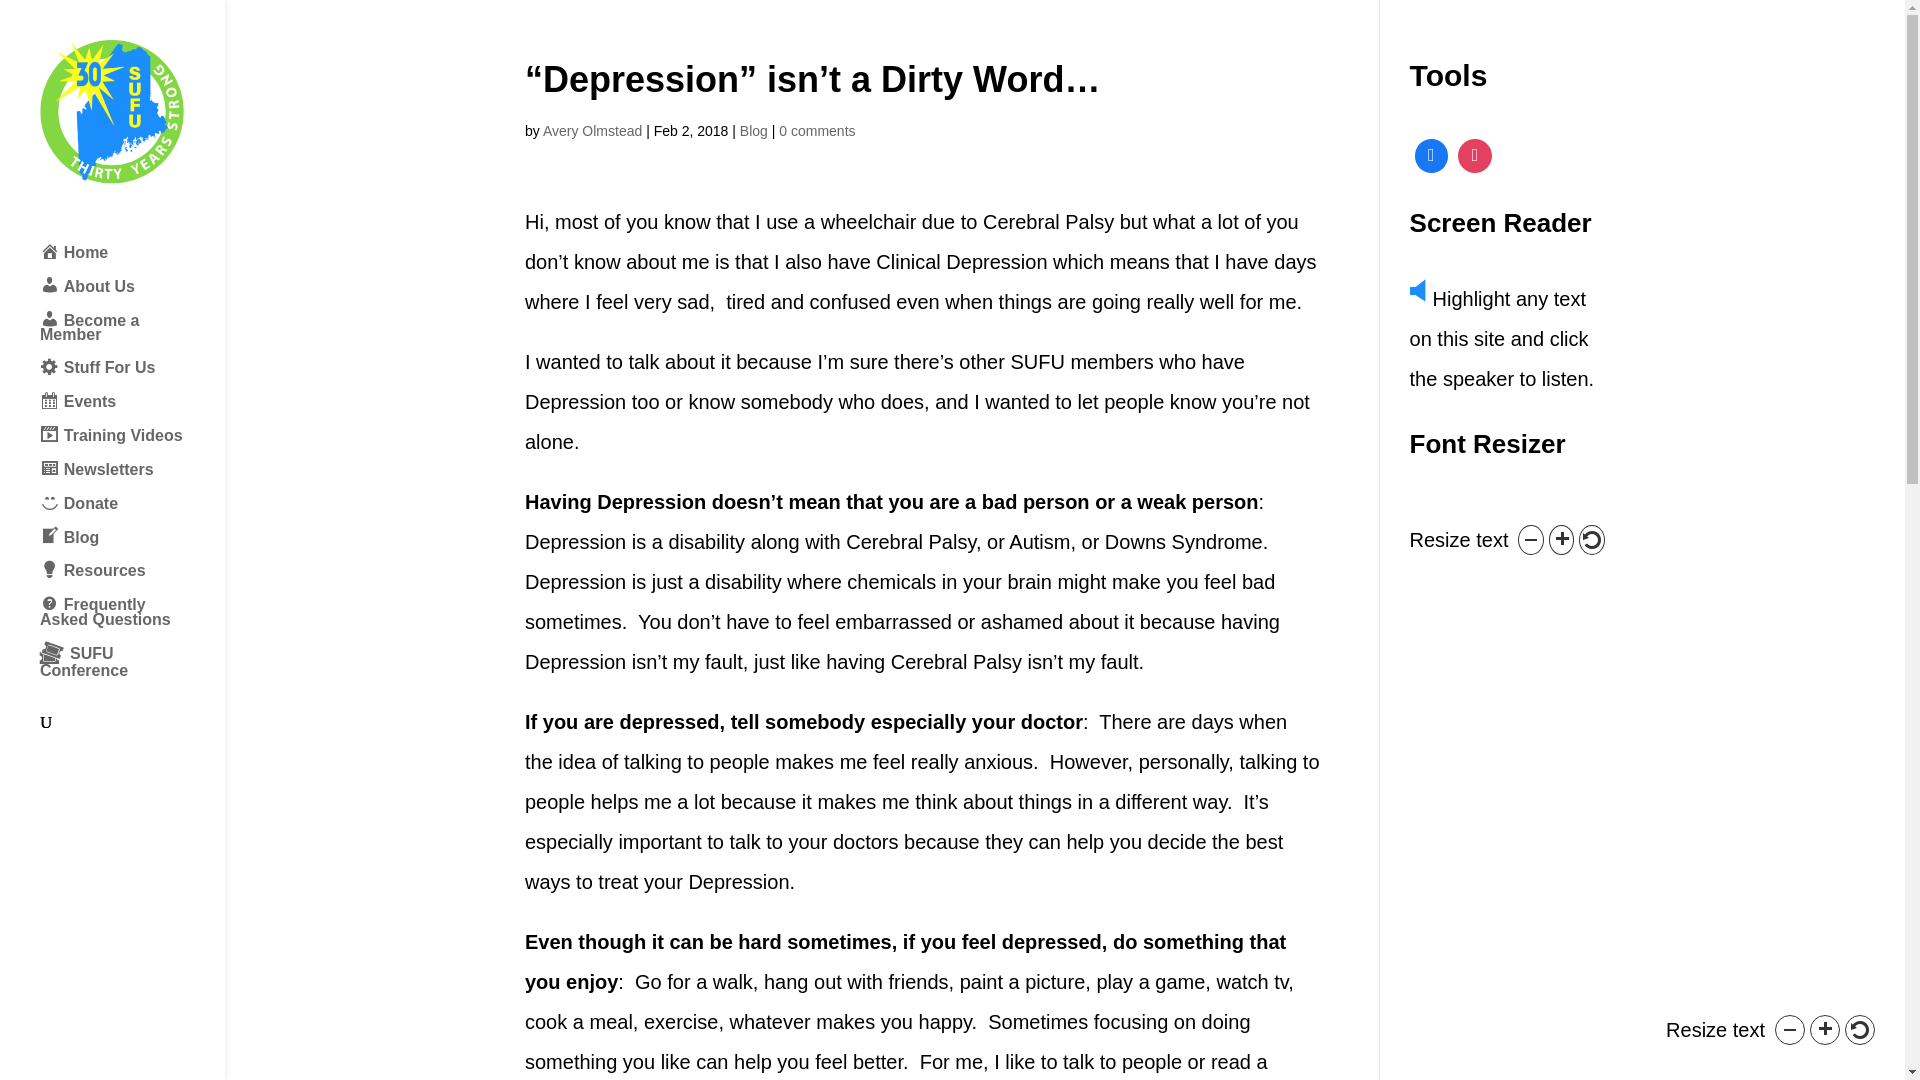  I want to click on Blog, so click(132, 548).